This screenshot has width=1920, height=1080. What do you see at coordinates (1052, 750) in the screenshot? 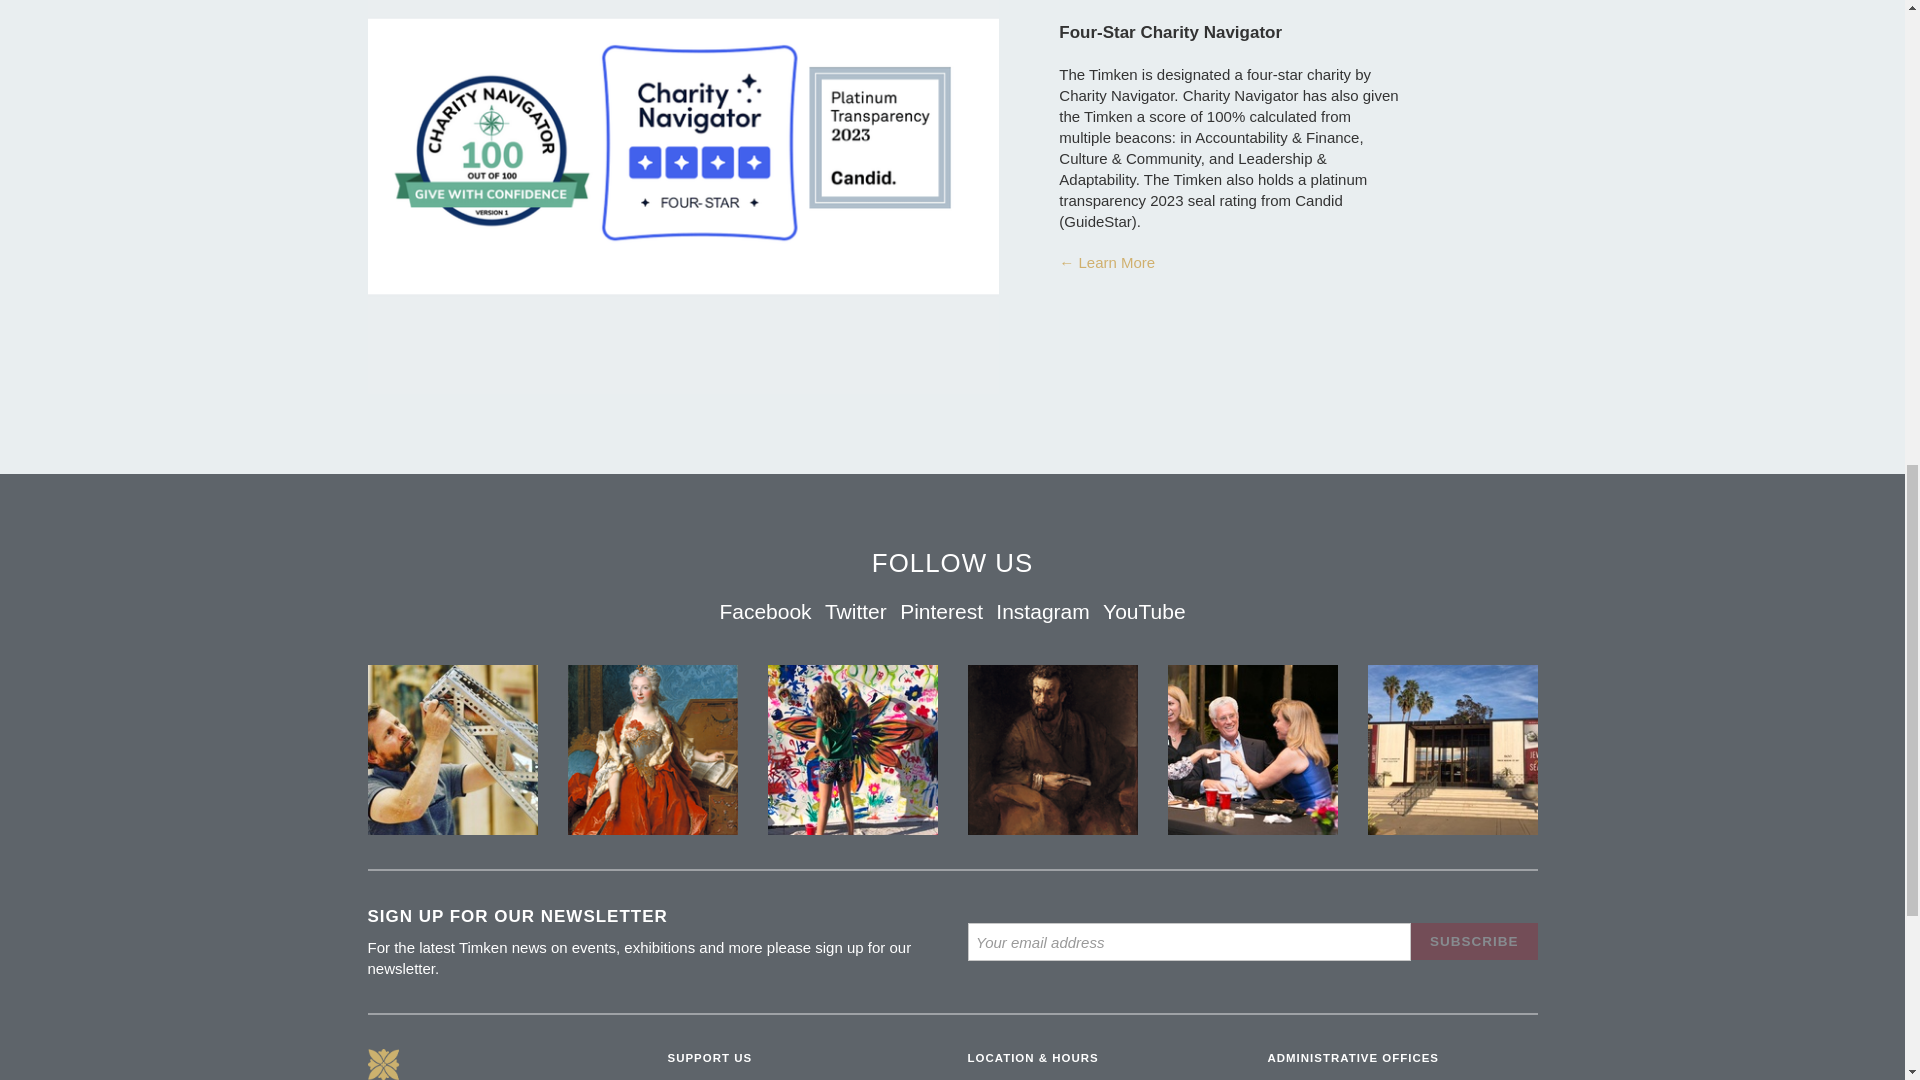
I see `Facebook 2` at bounding box center [1052, 750].